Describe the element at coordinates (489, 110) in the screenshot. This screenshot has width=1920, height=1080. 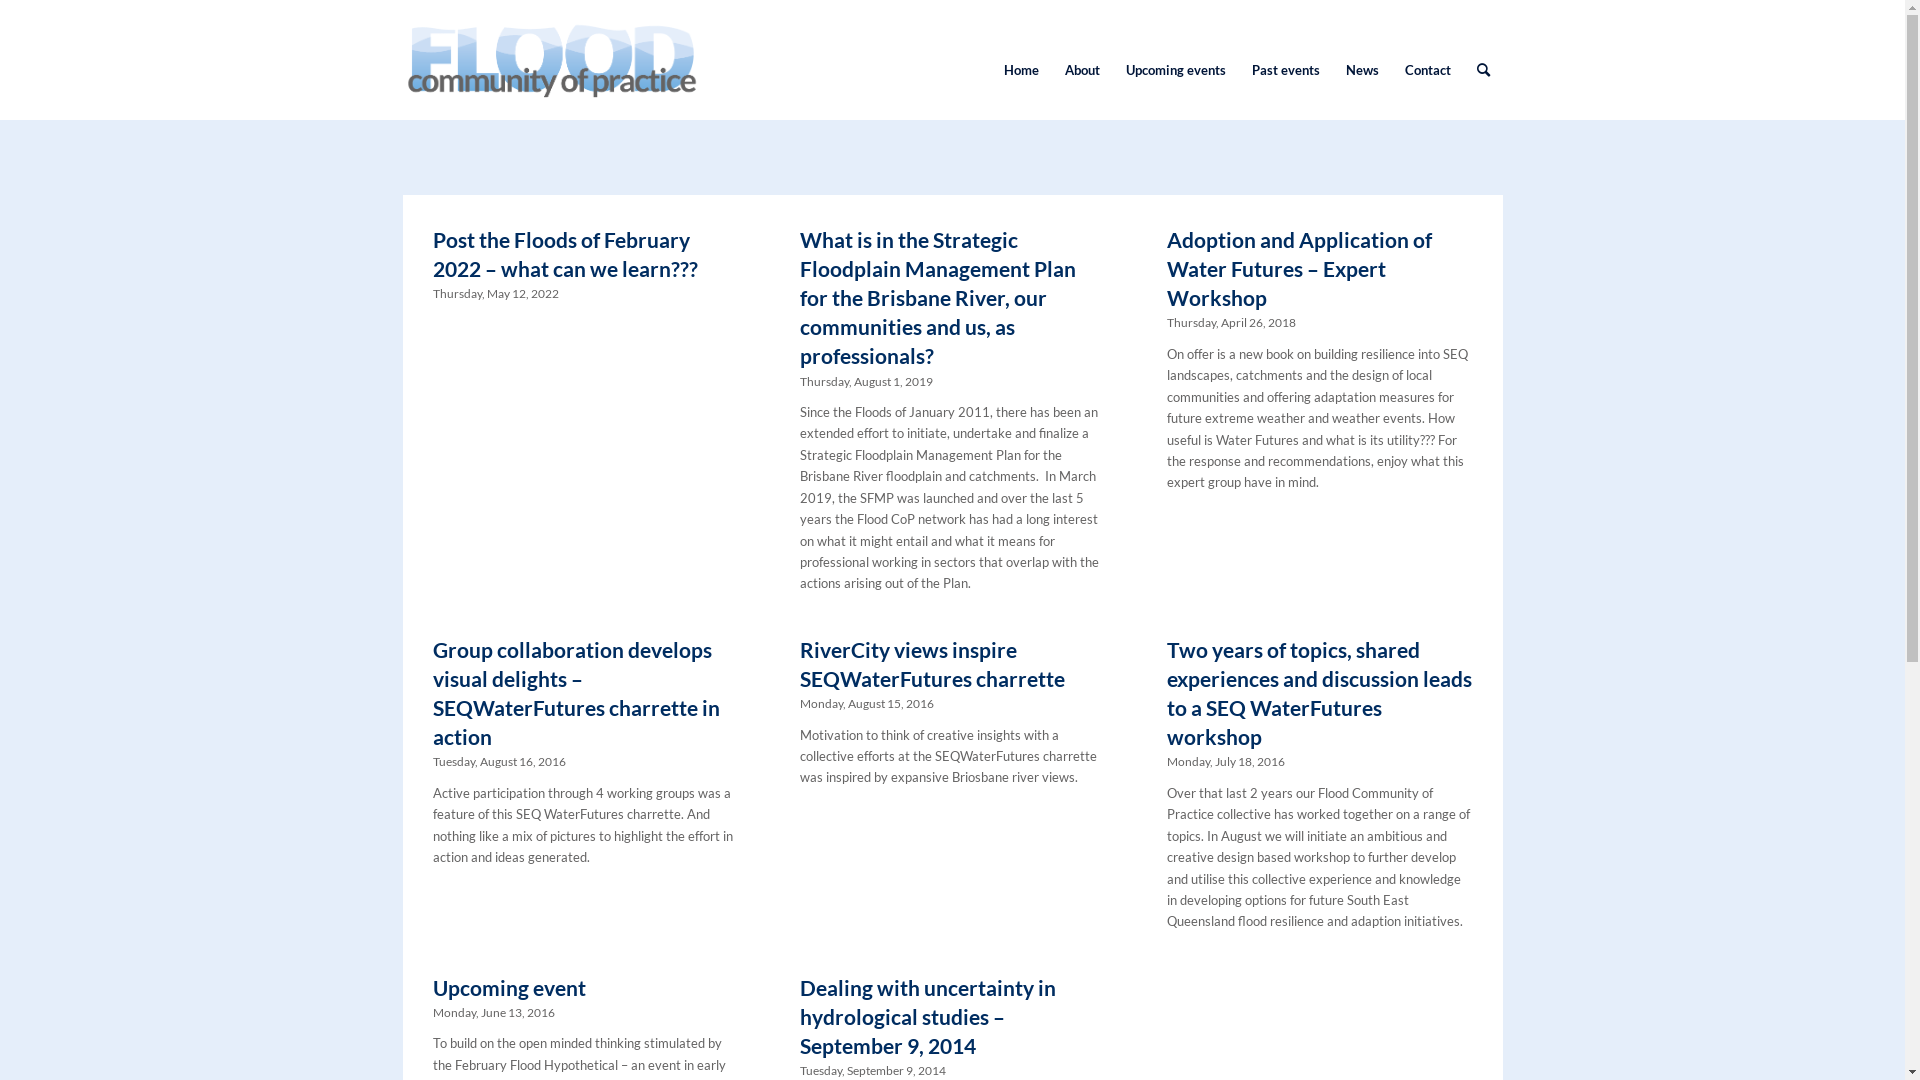
I see `Home` at that location.